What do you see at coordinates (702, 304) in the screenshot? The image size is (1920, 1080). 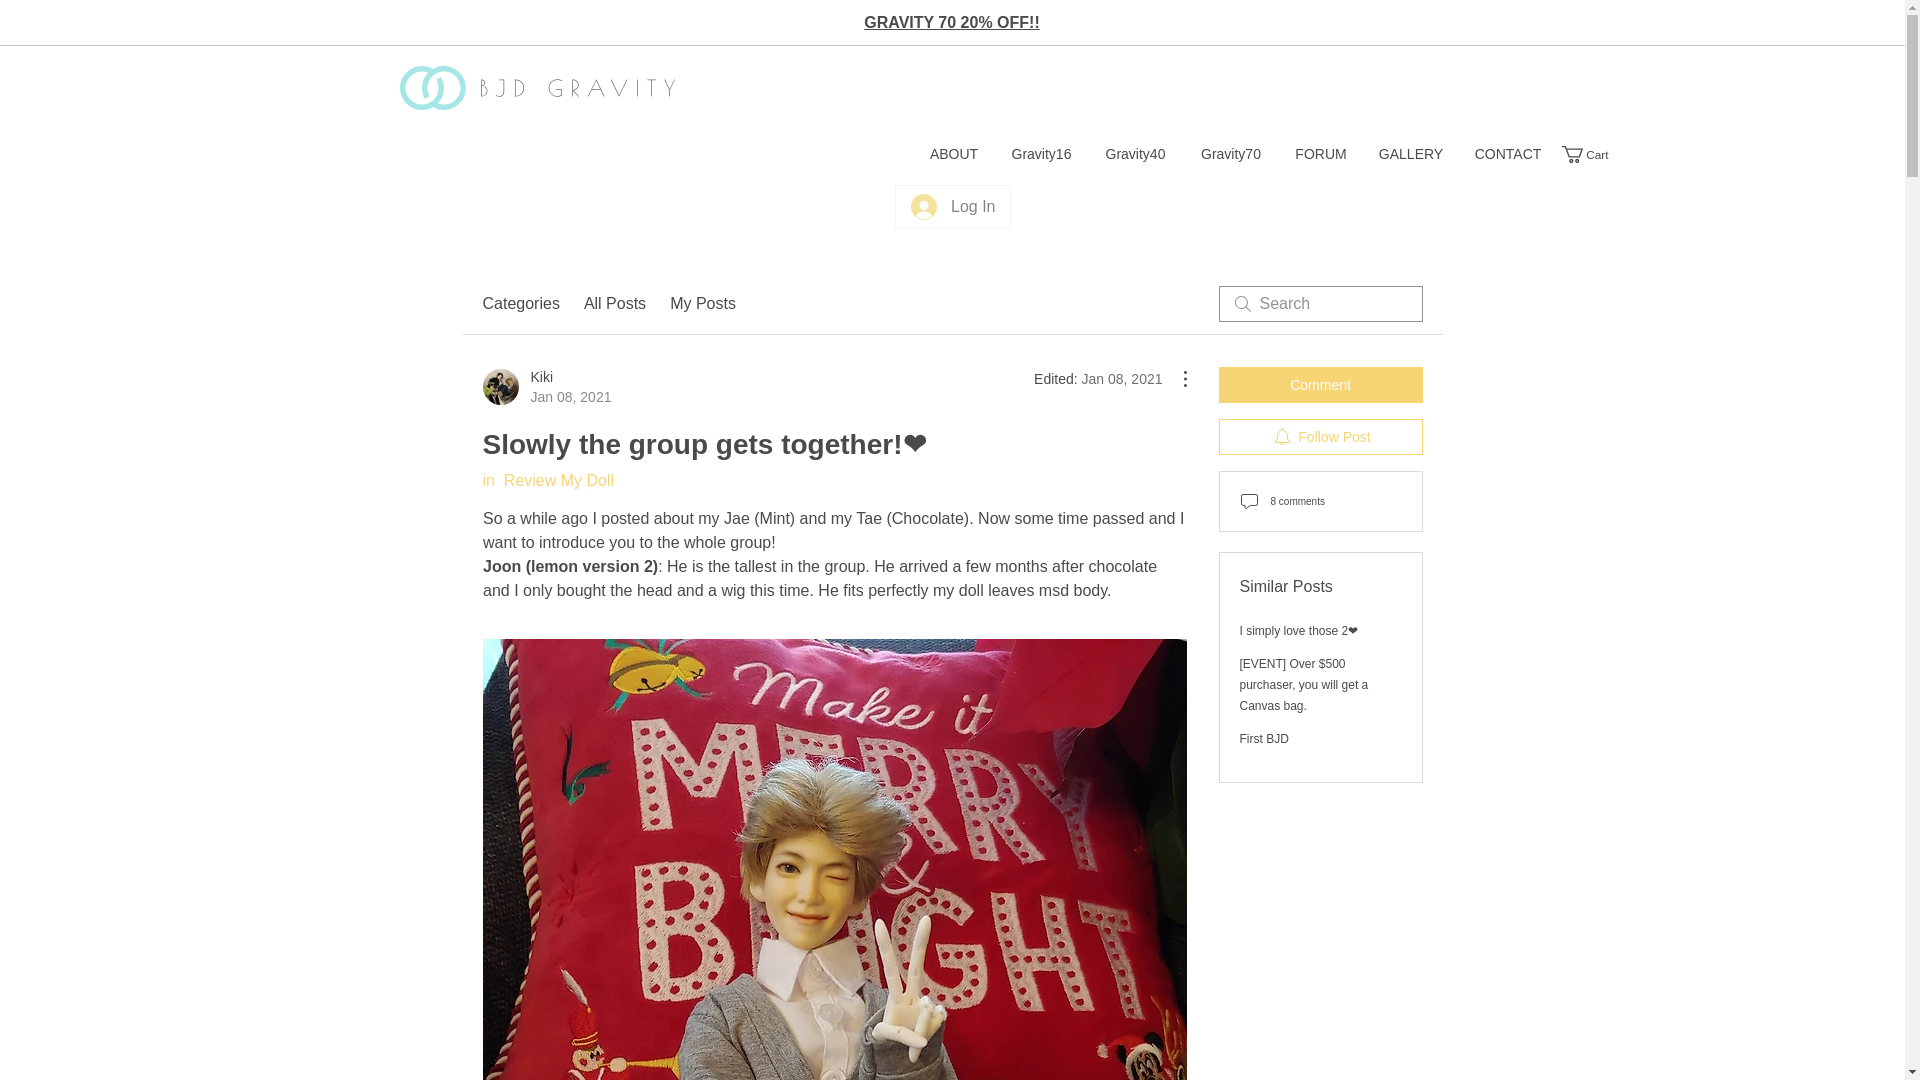 I see `ABOUT` at bounding box center [702, 304].